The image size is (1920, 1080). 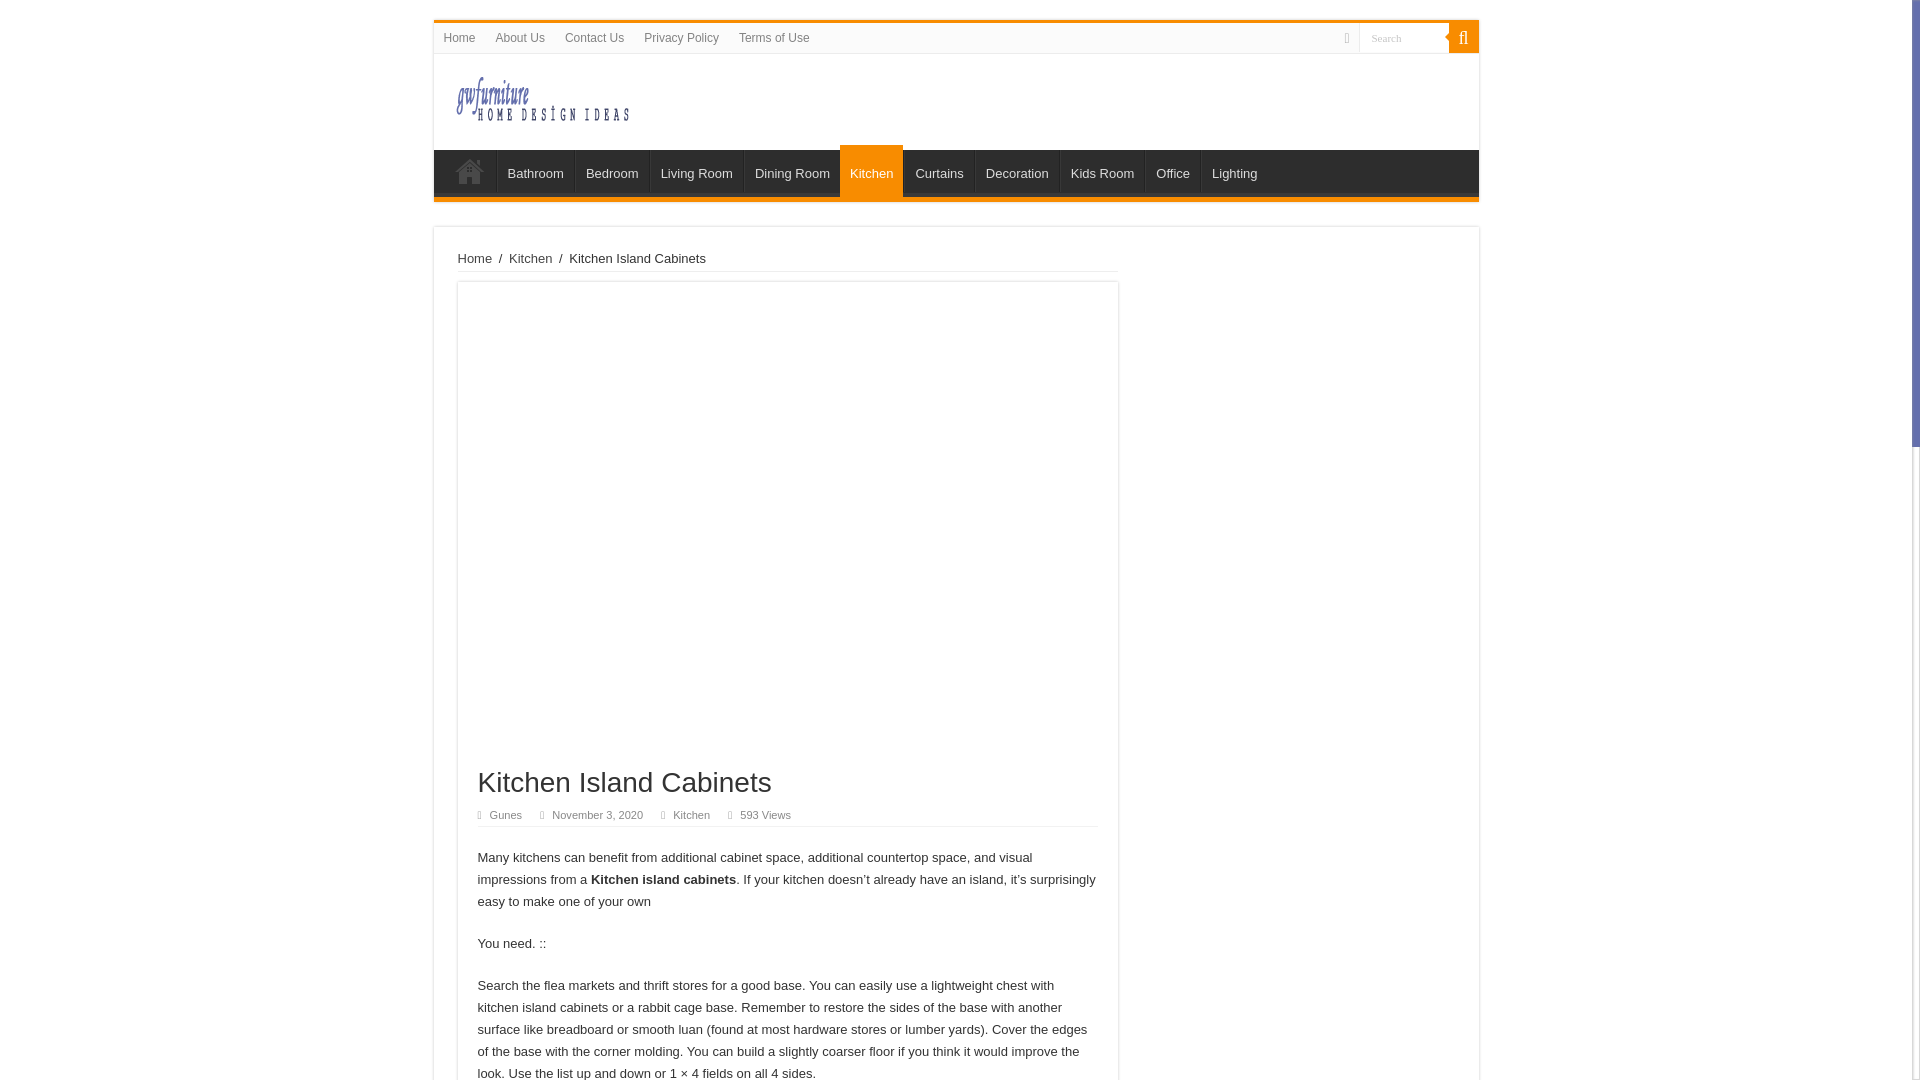 What do you see at coordinates (611, 171) in the screenshot?
I see `Bedroom` at bounding box center [611, 171].